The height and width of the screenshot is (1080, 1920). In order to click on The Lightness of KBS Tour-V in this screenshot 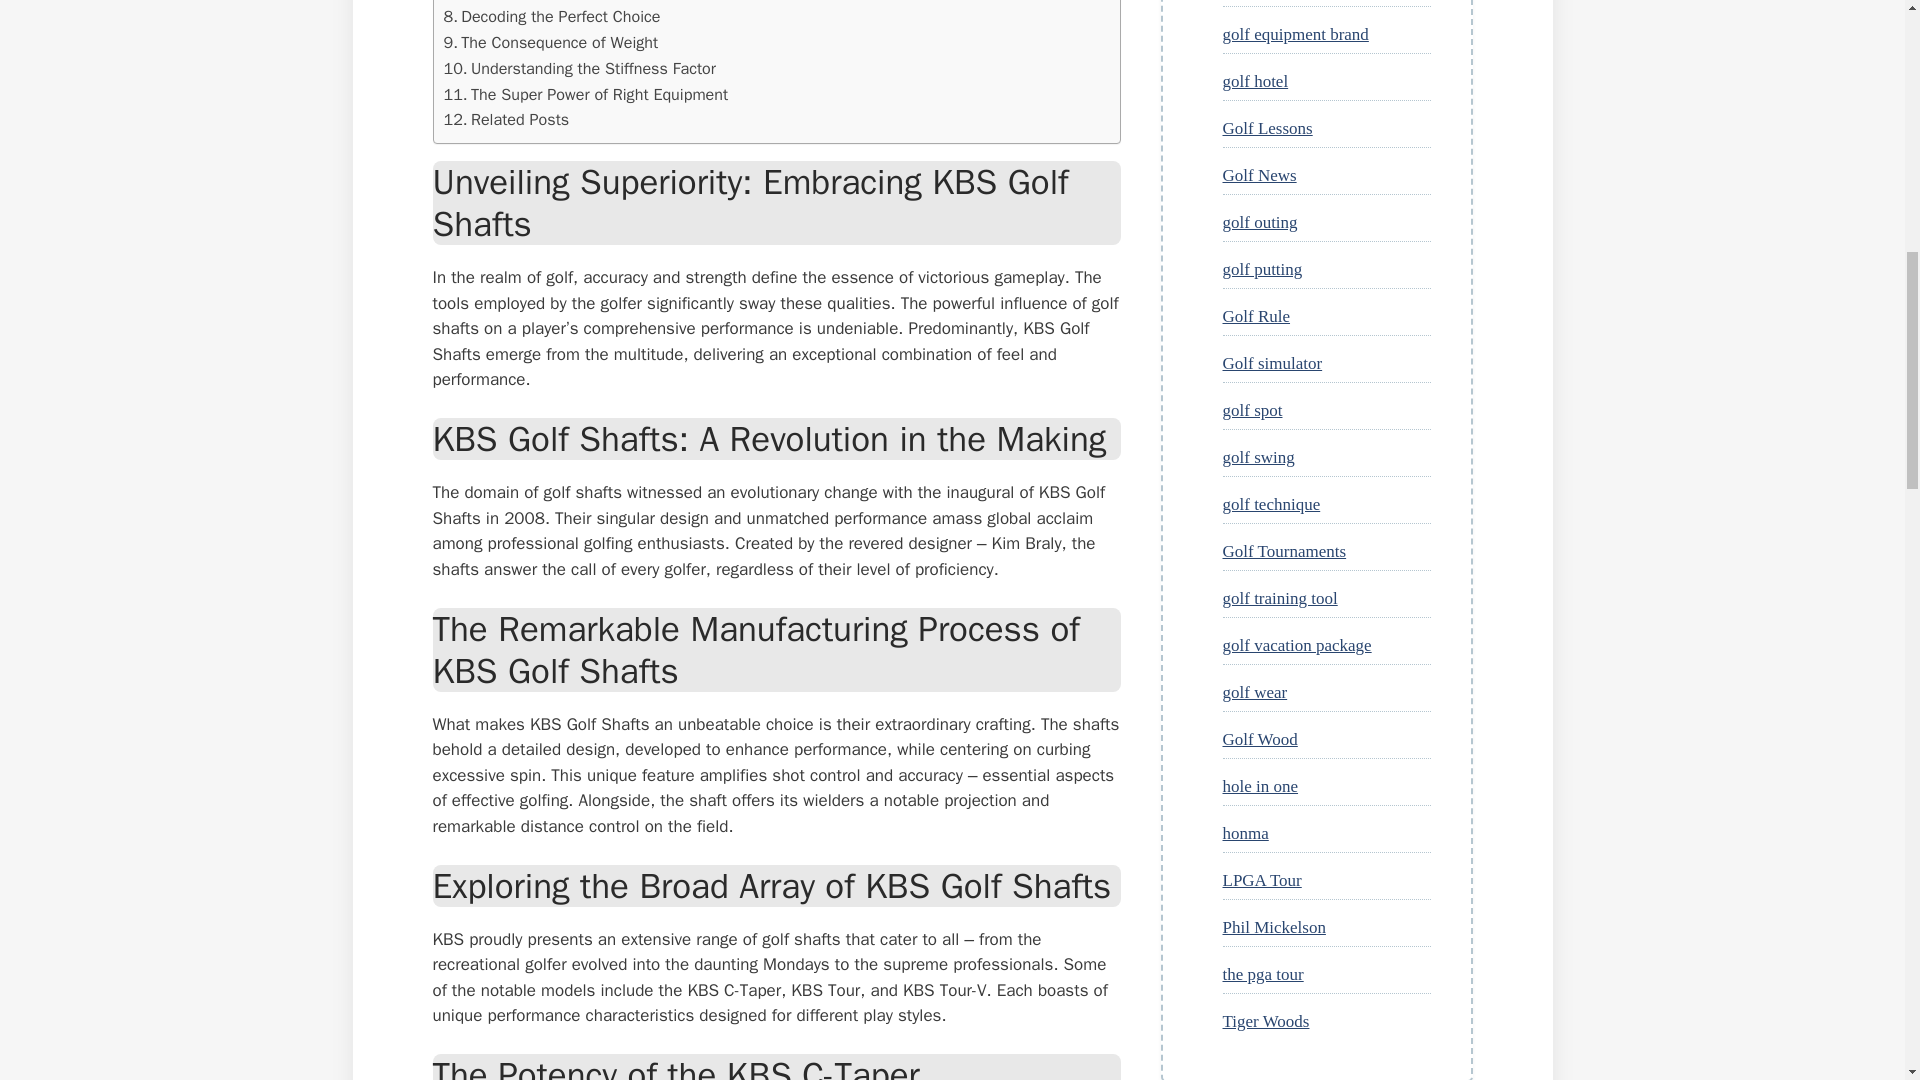, I will do `click(552, 2)`.